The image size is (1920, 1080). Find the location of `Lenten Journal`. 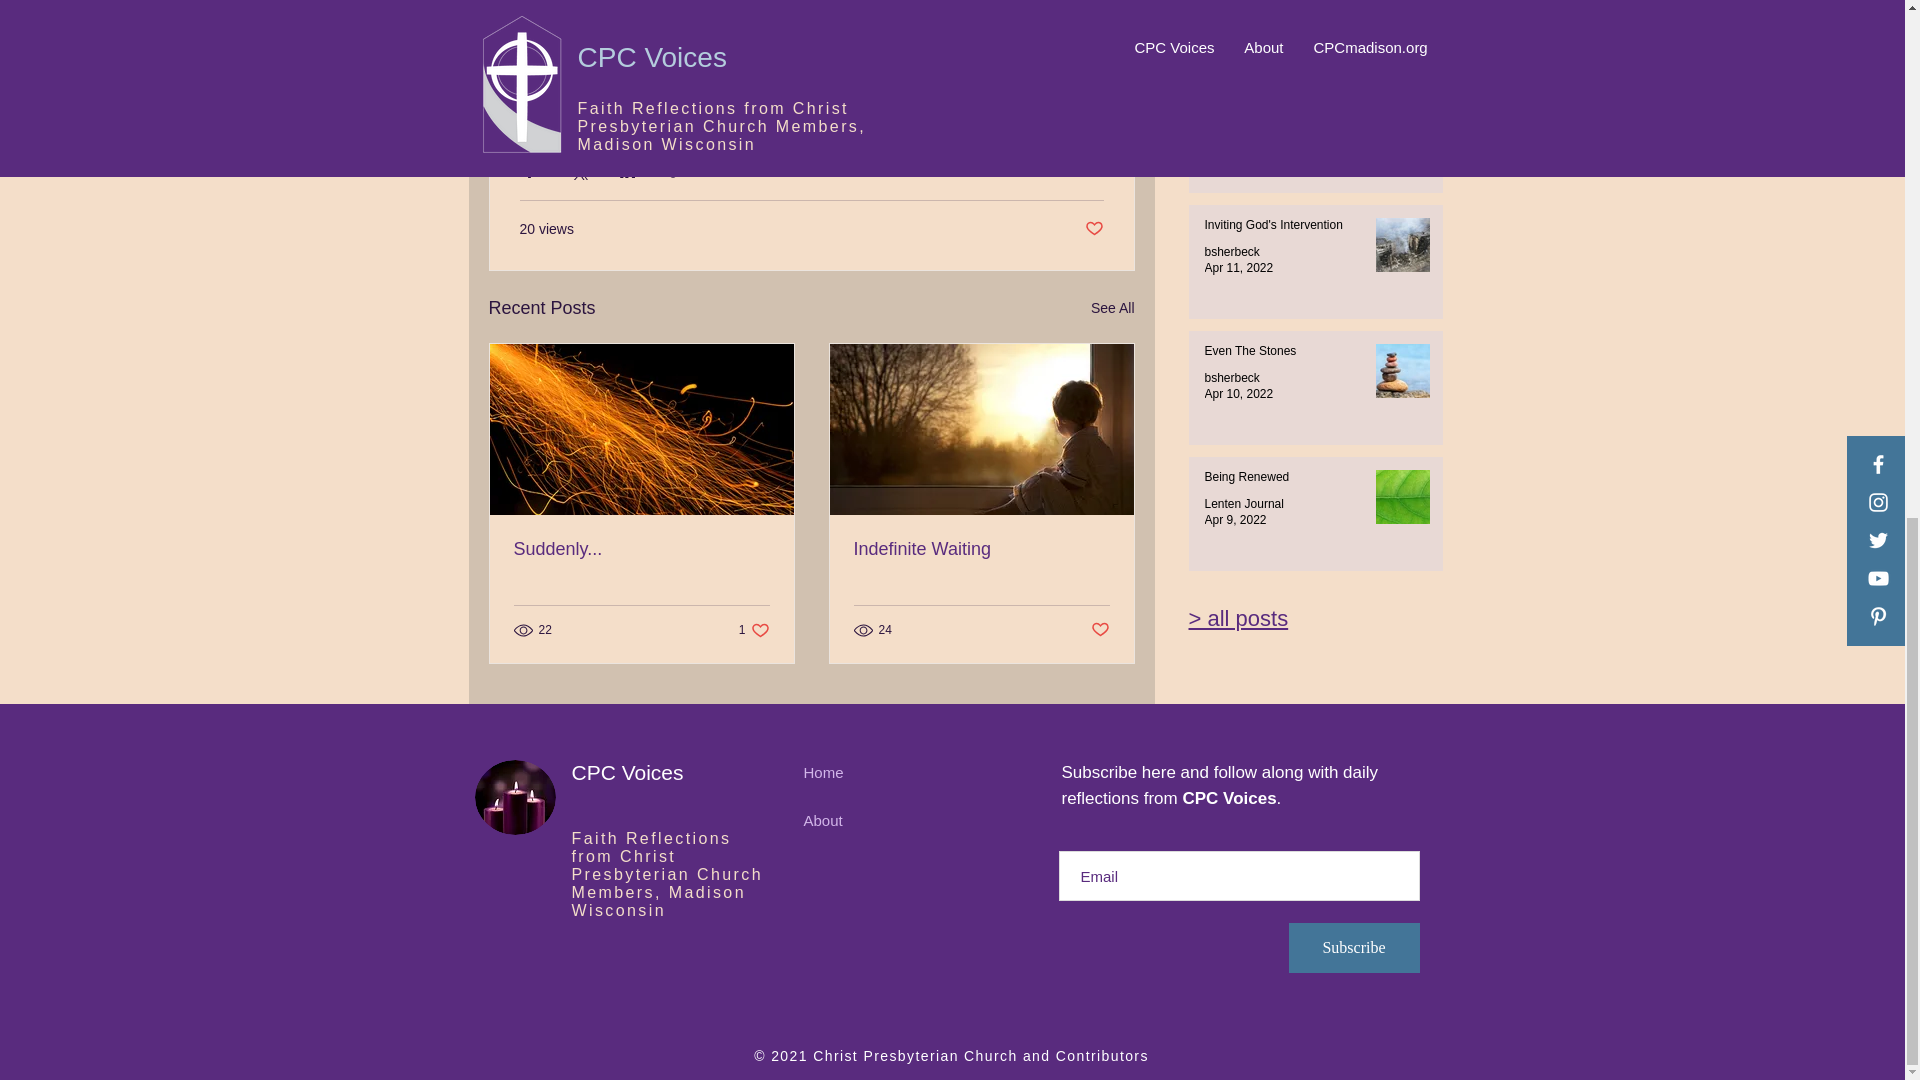

Lenten Journal is located at coordinates (754, 630).